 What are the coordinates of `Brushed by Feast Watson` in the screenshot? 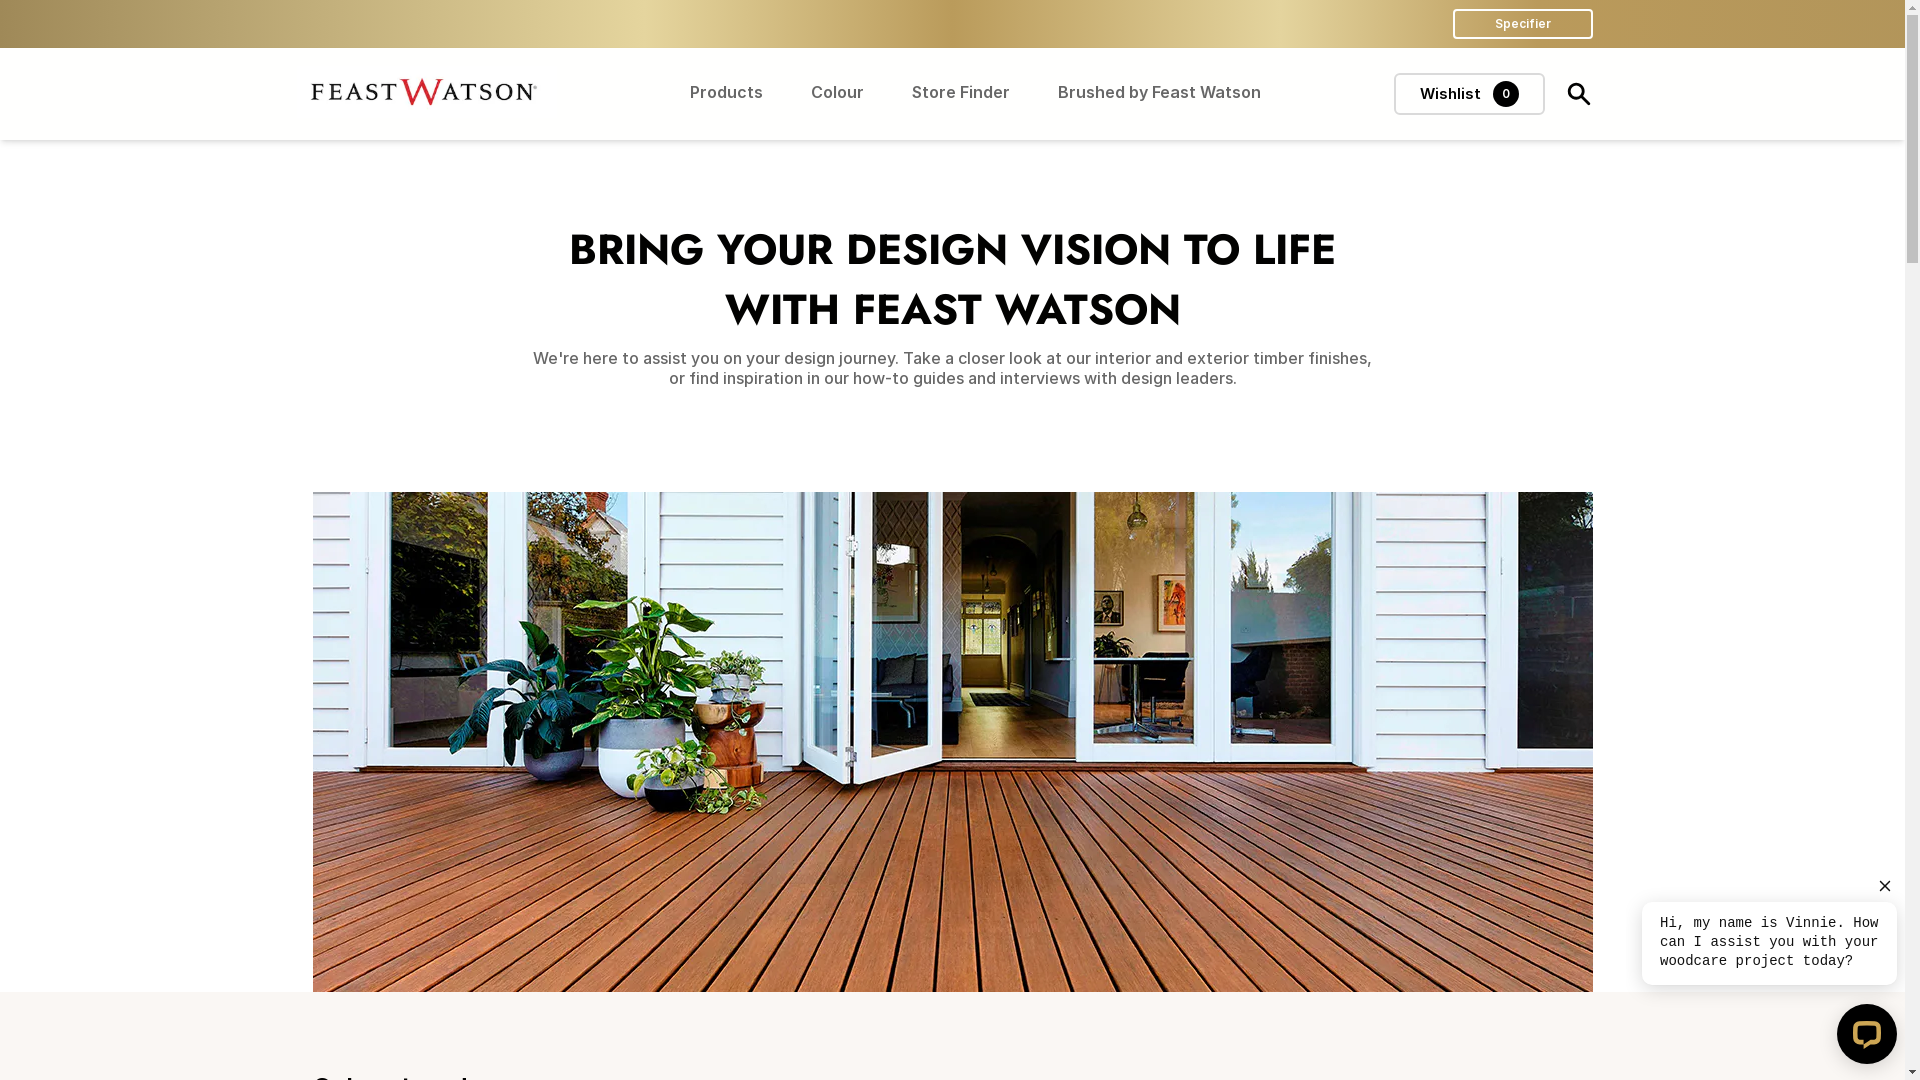 It's located at (1160, 94).